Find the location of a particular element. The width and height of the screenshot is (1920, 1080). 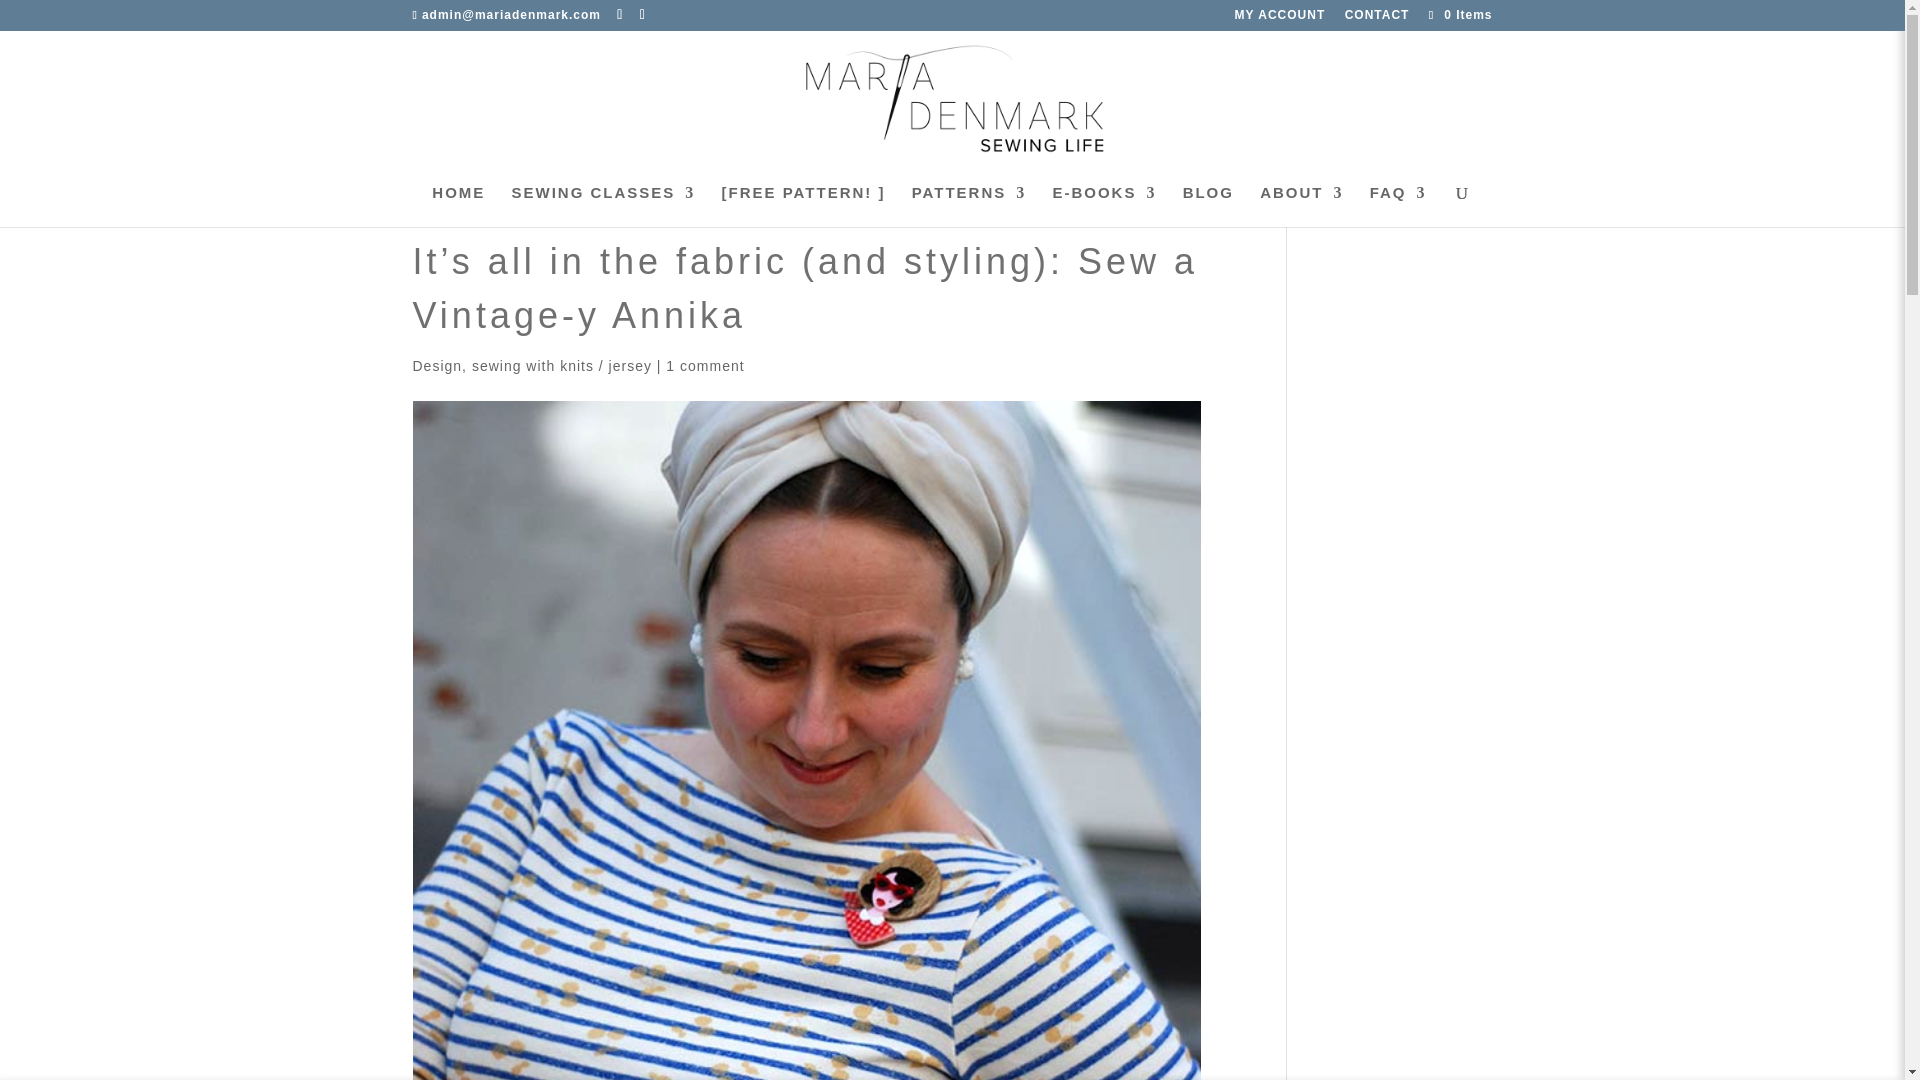

MY ACCOUNT is located at coordinates (1280, 19).